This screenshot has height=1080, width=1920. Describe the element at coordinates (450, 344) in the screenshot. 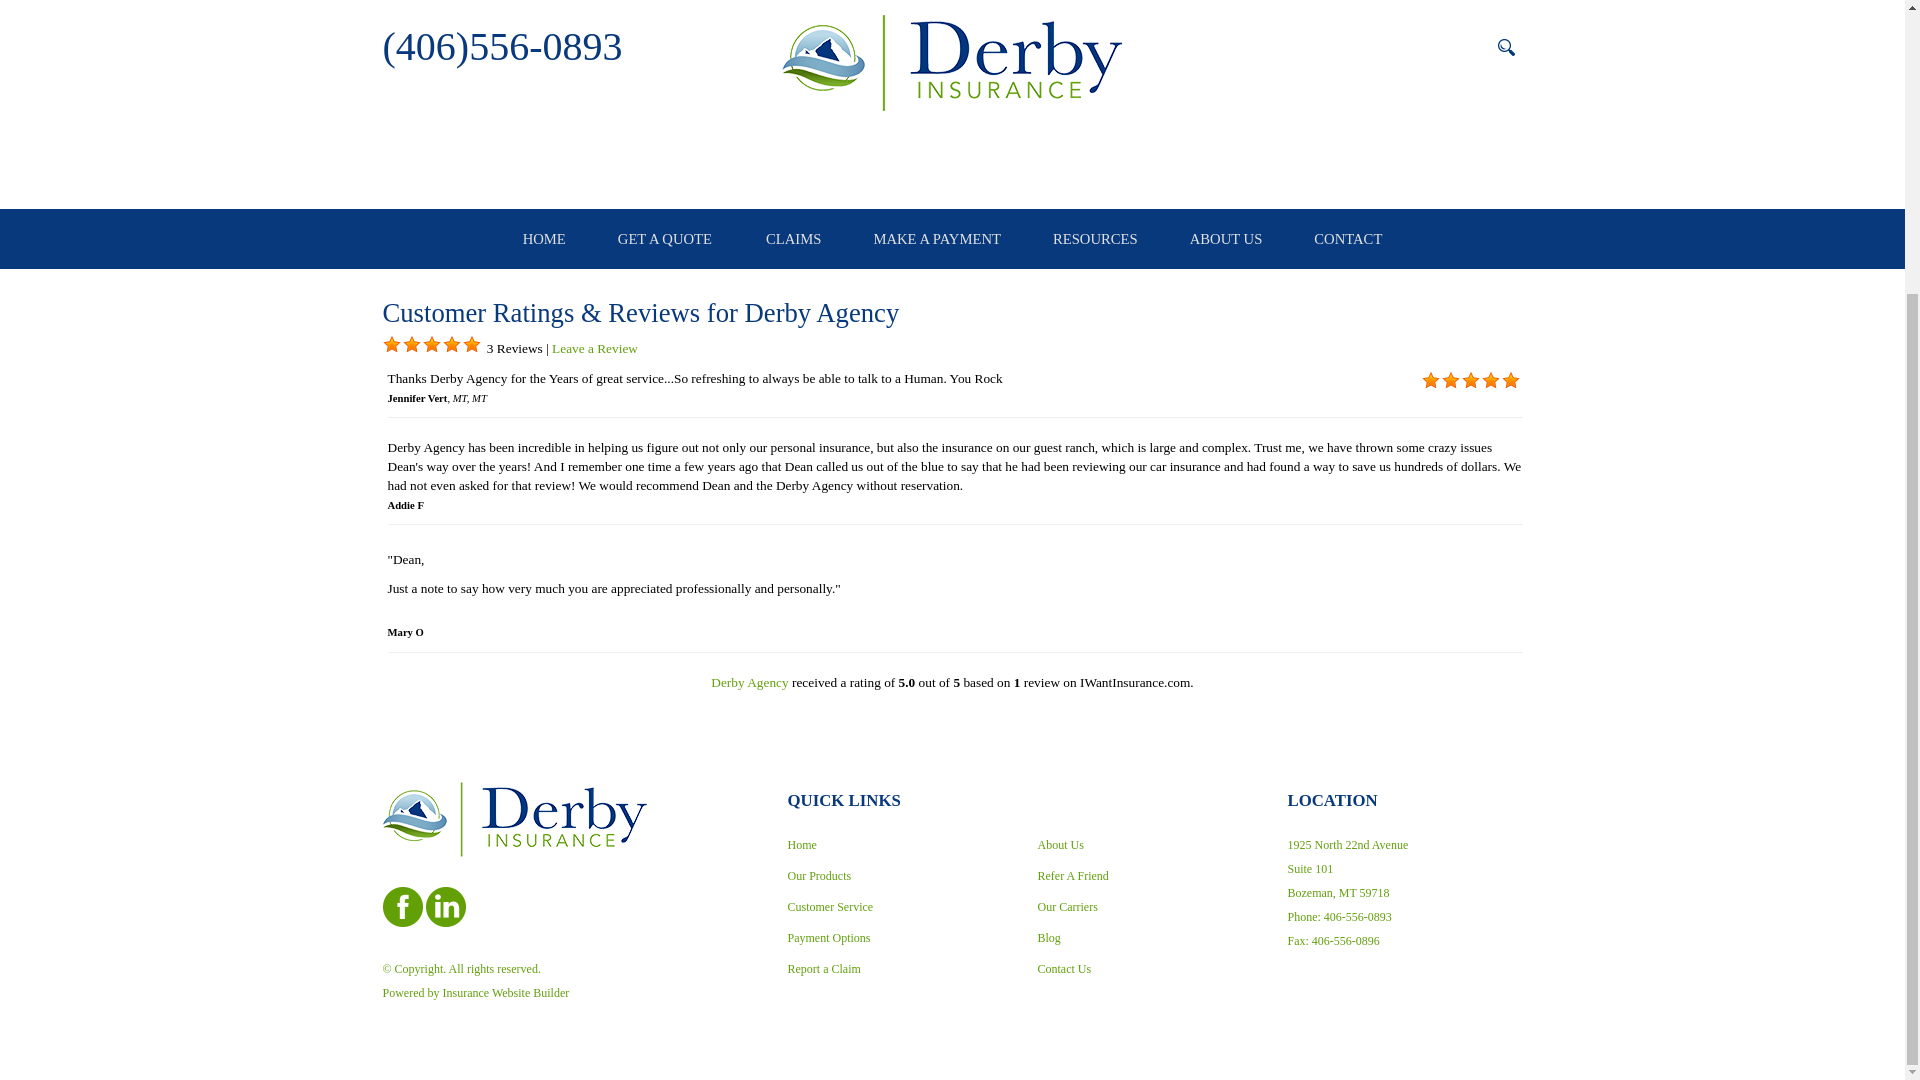

I see `4` at that location.